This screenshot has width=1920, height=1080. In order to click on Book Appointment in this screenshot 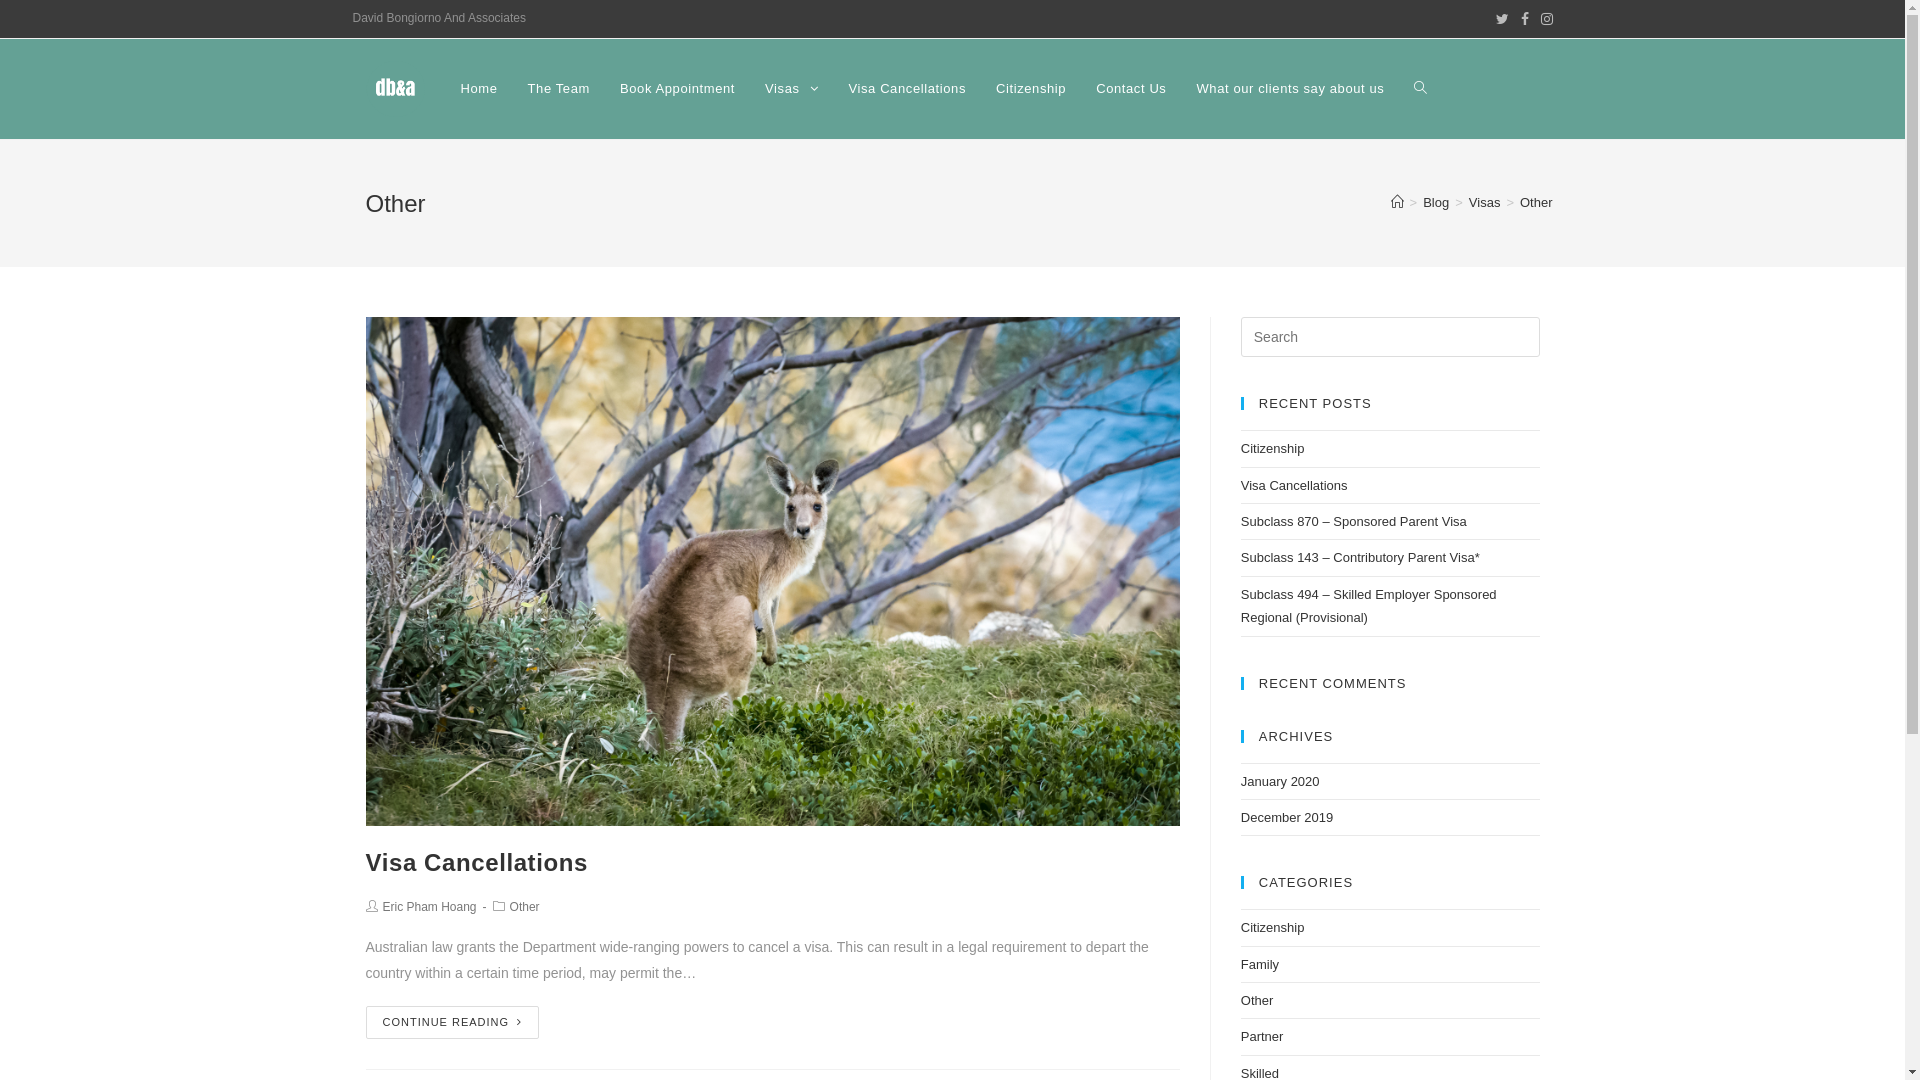, I will do `click(678, 89)`.